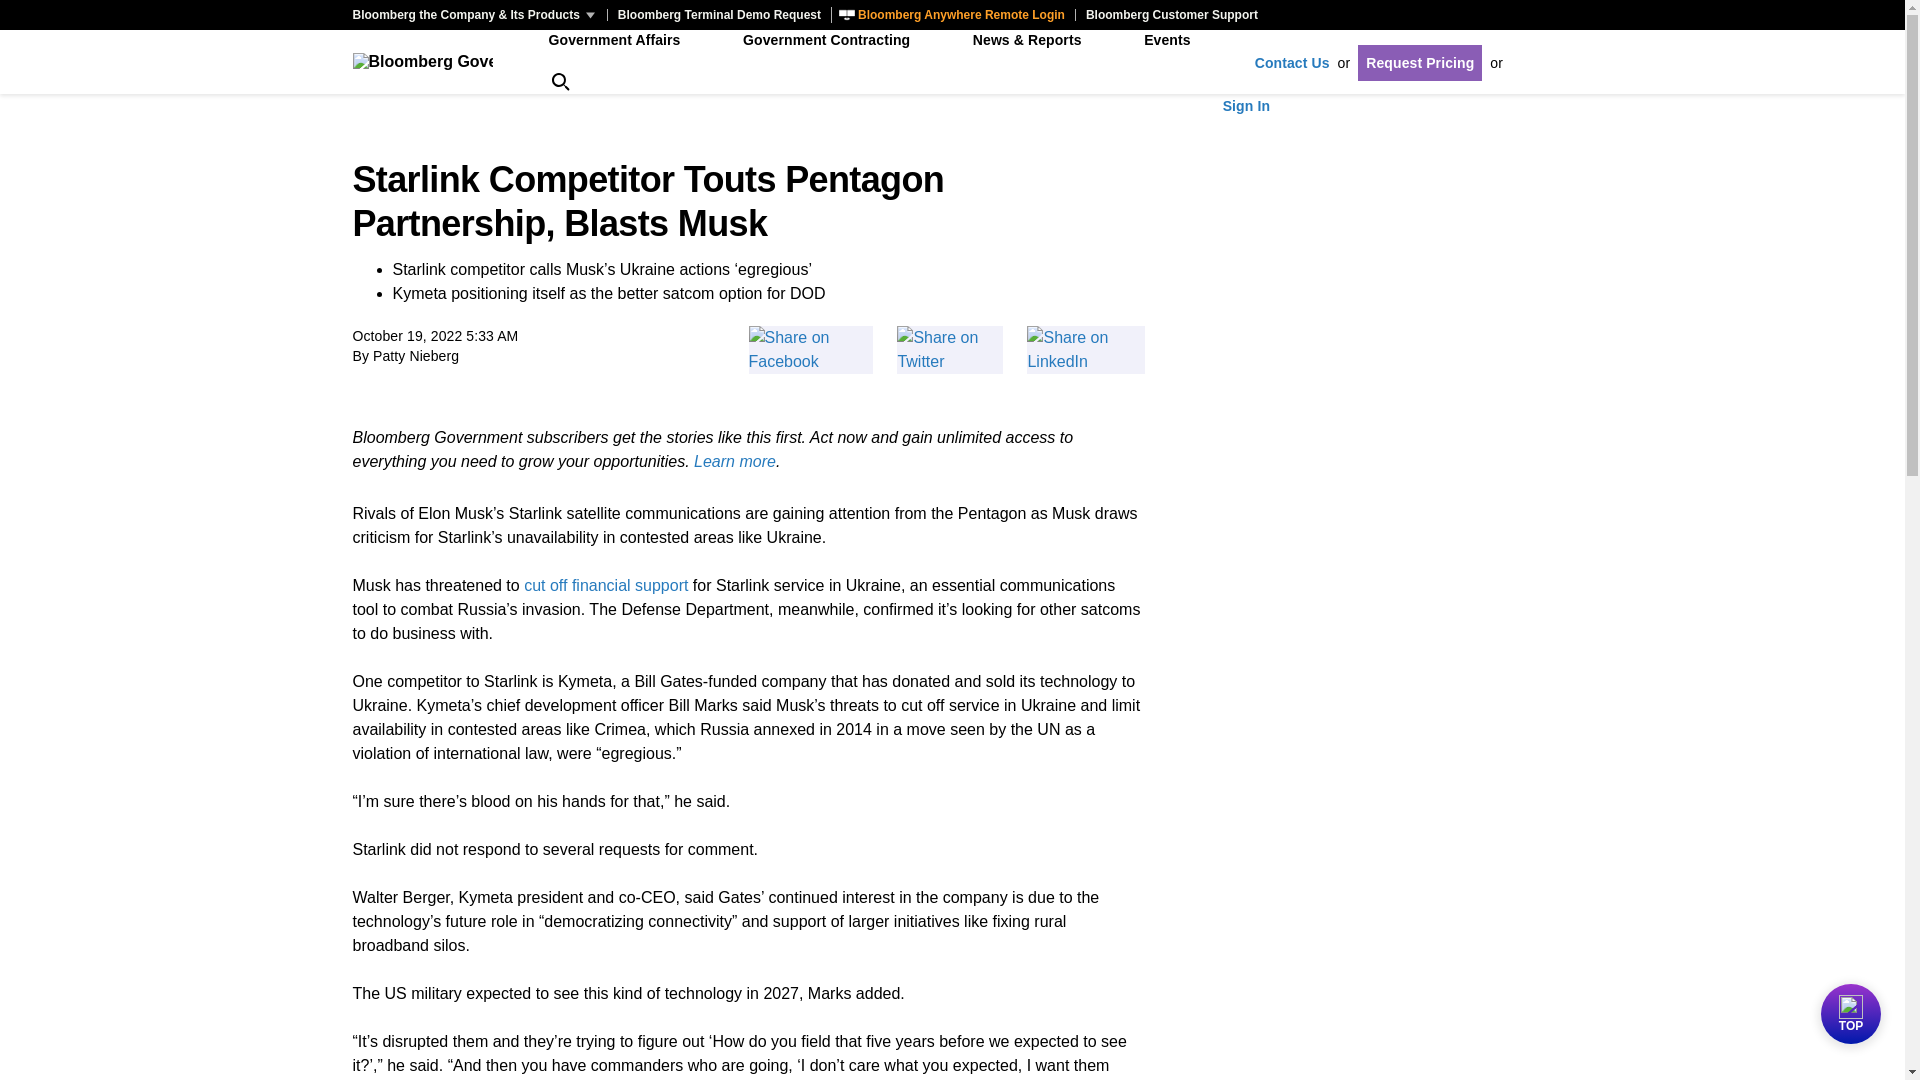  I want to click on Share on Facebook, so click(810, 350).